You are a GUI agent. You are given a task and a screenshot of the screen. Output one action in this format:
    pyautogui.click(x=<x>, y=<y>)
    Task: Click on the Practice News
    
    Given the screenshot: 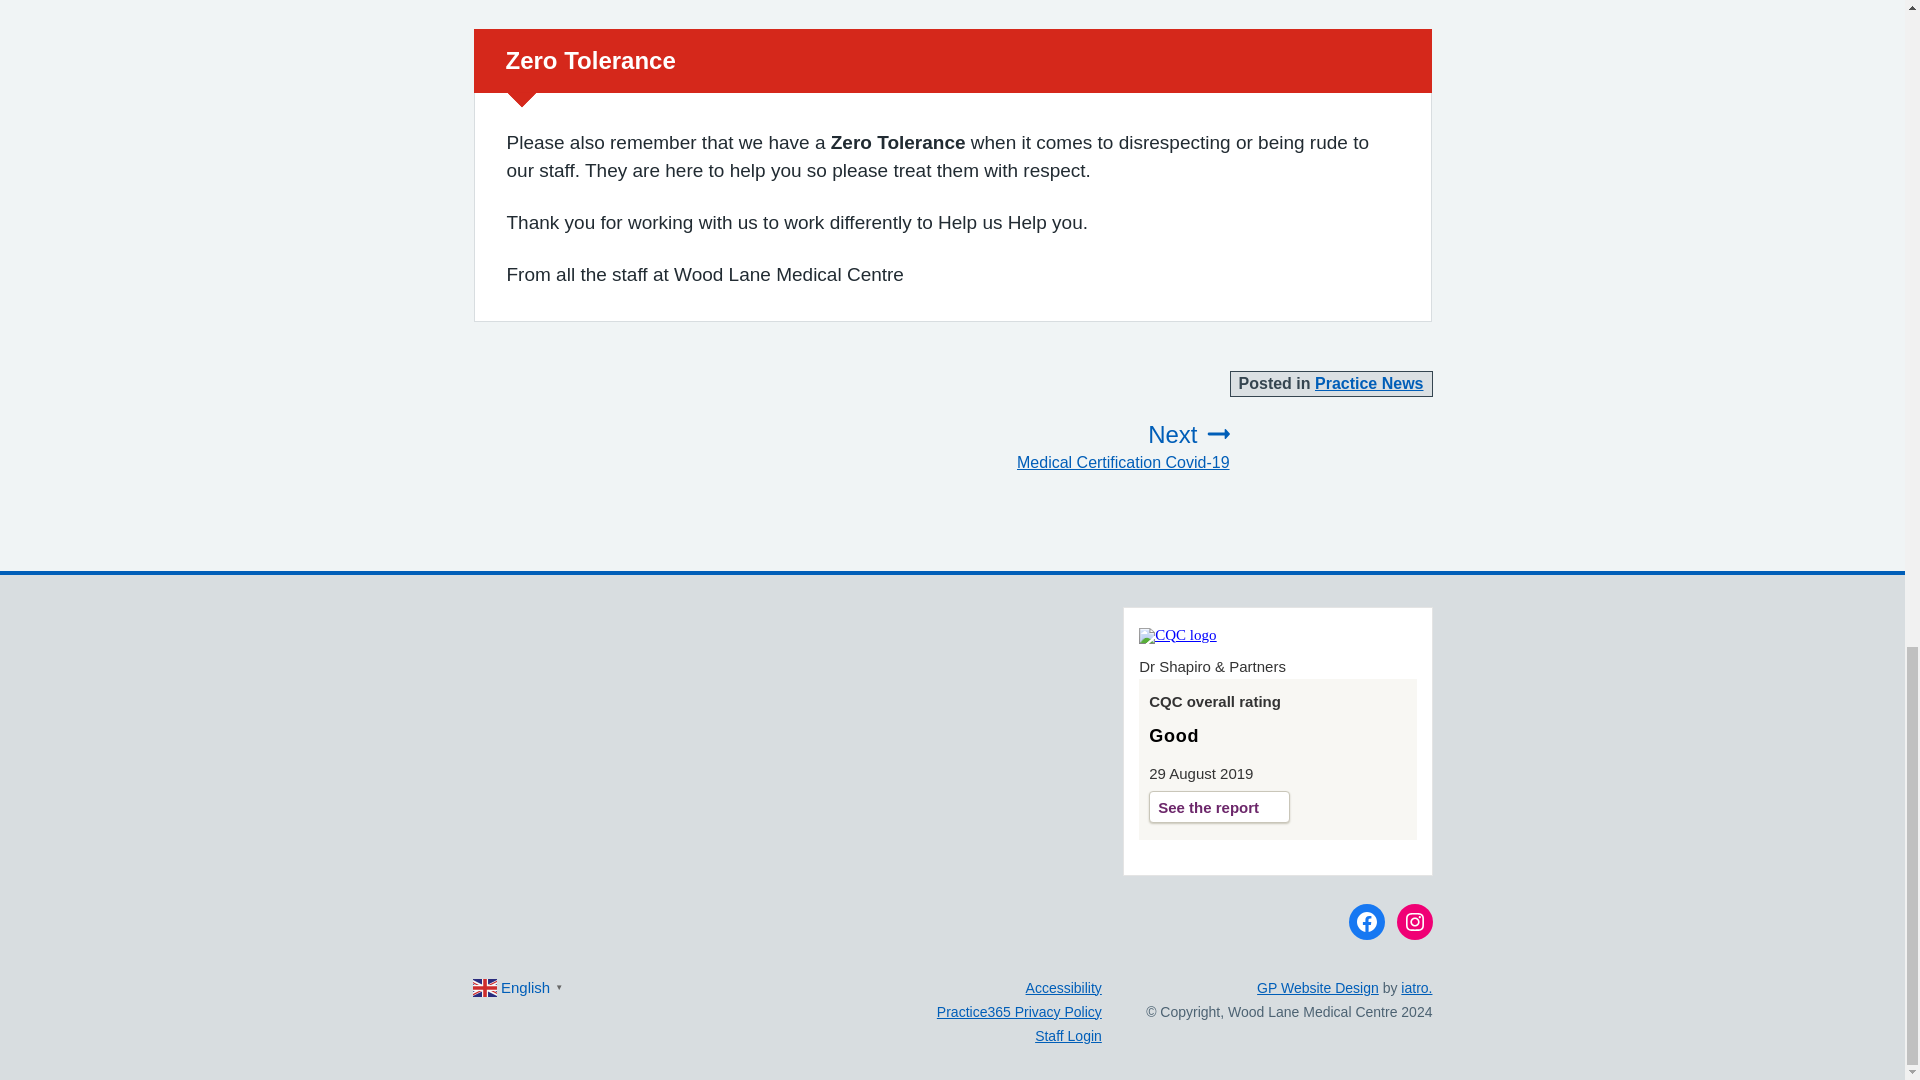 What is the action you would take?
    pyautogui.click(x=1086, y=447)
    